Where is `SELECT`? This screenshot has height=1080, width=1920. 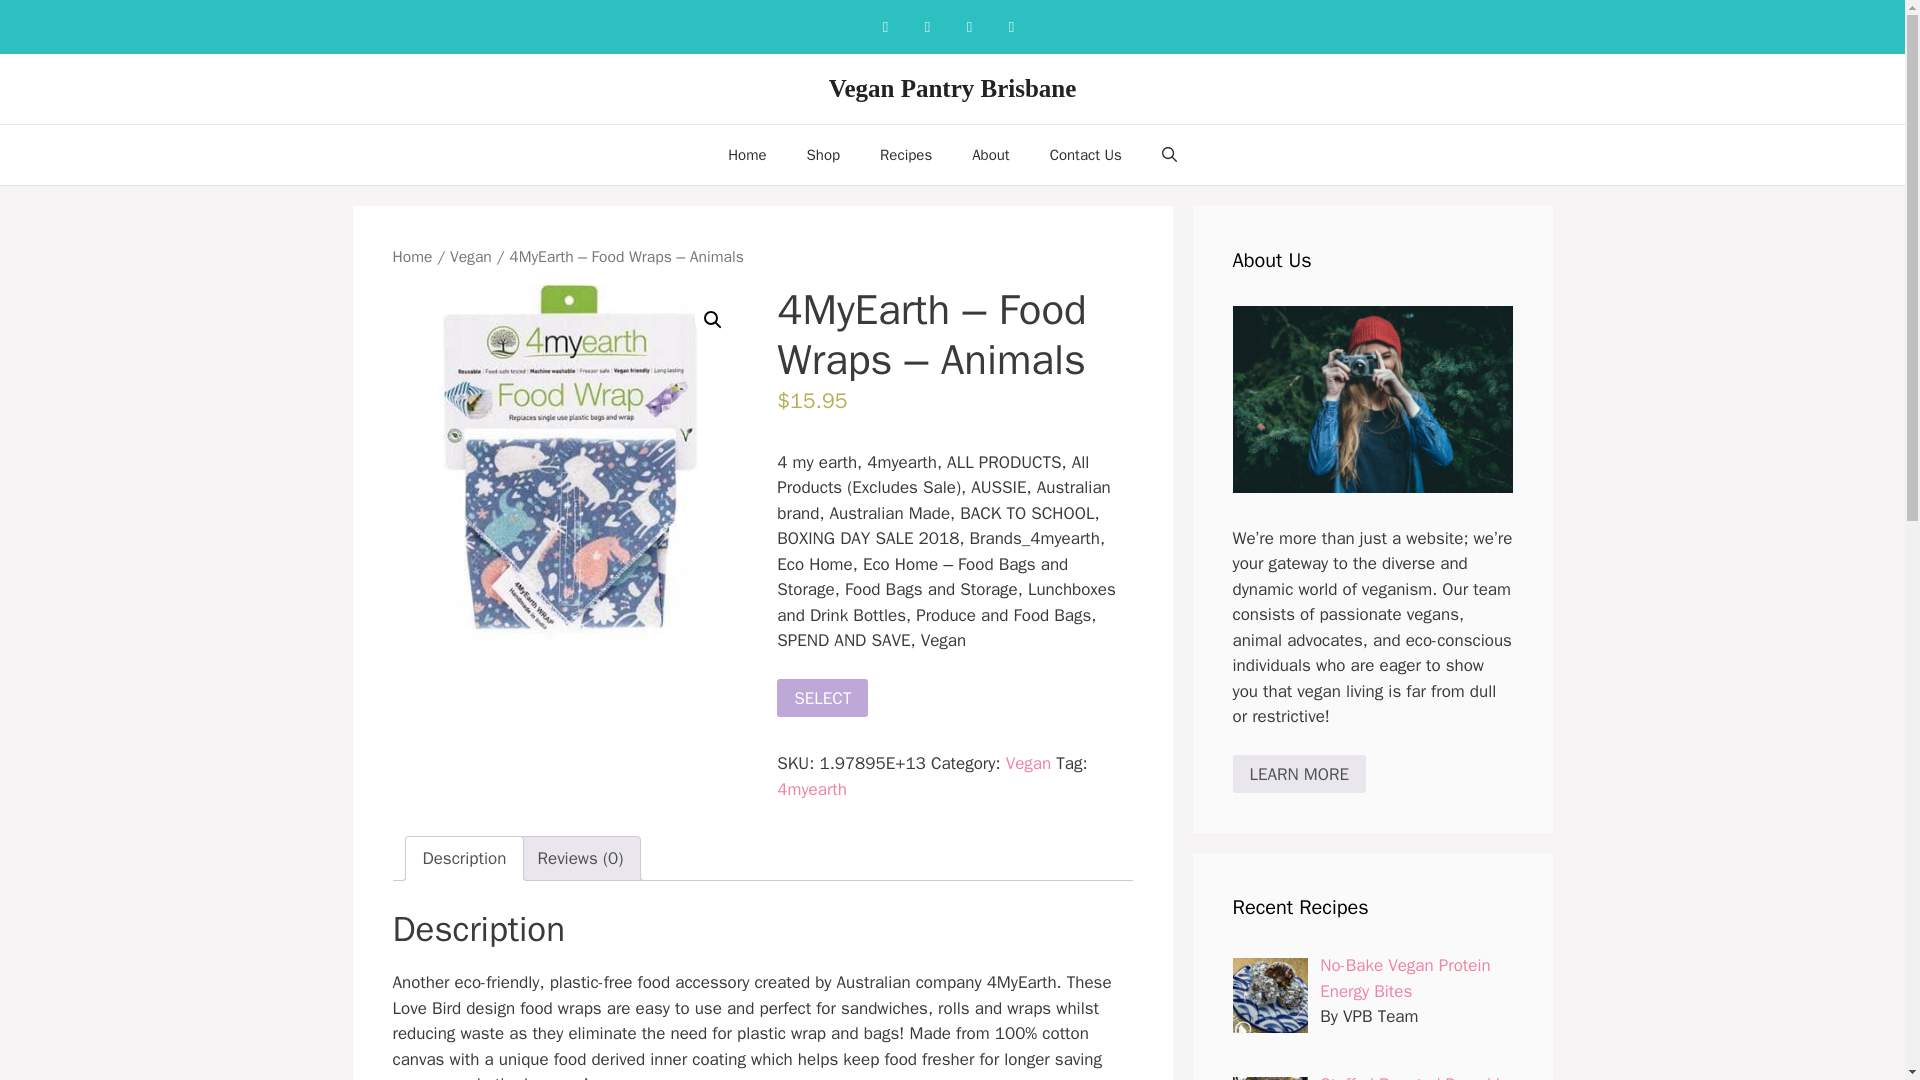 SELECT is located at coordinates (822, 698).